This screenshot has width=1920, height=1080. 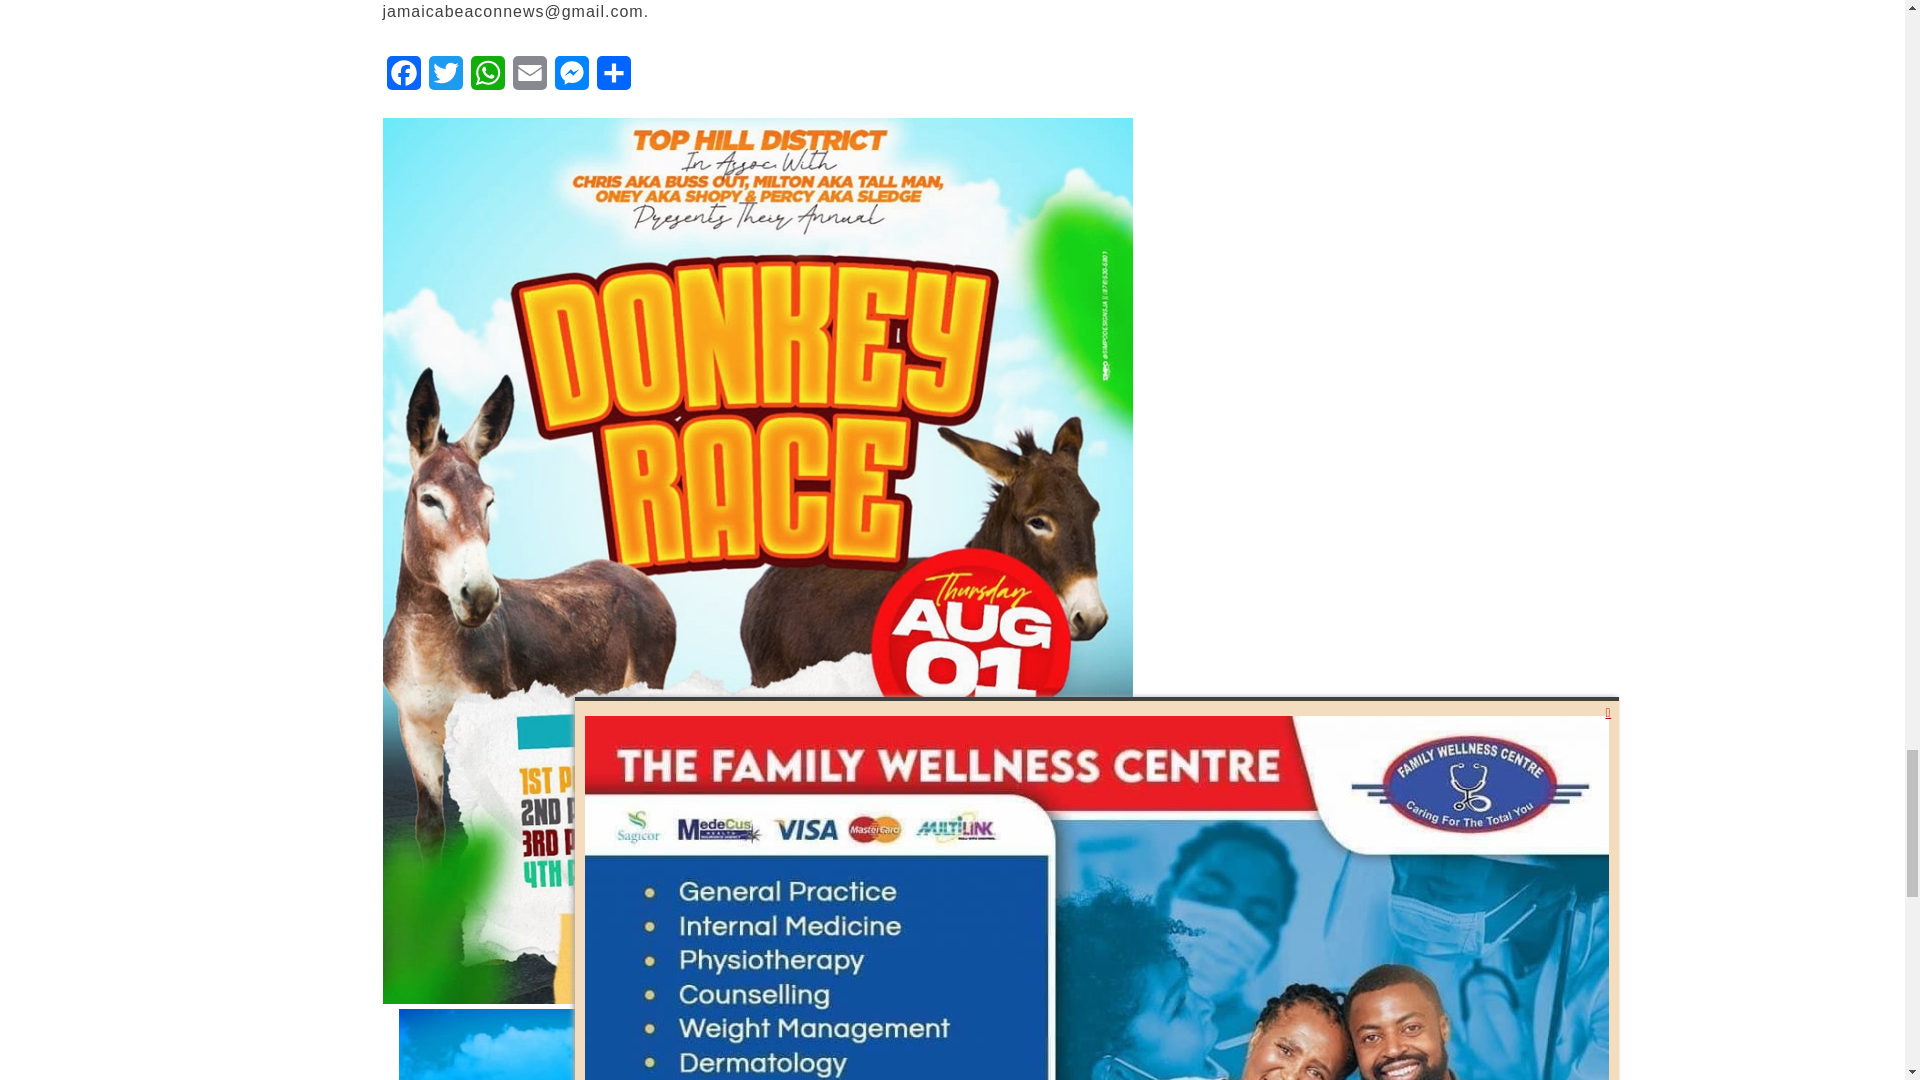 What do you see at coordinates (403, 78) in the screenshot?
I see `Facebook` at bounding box center [403, 78].